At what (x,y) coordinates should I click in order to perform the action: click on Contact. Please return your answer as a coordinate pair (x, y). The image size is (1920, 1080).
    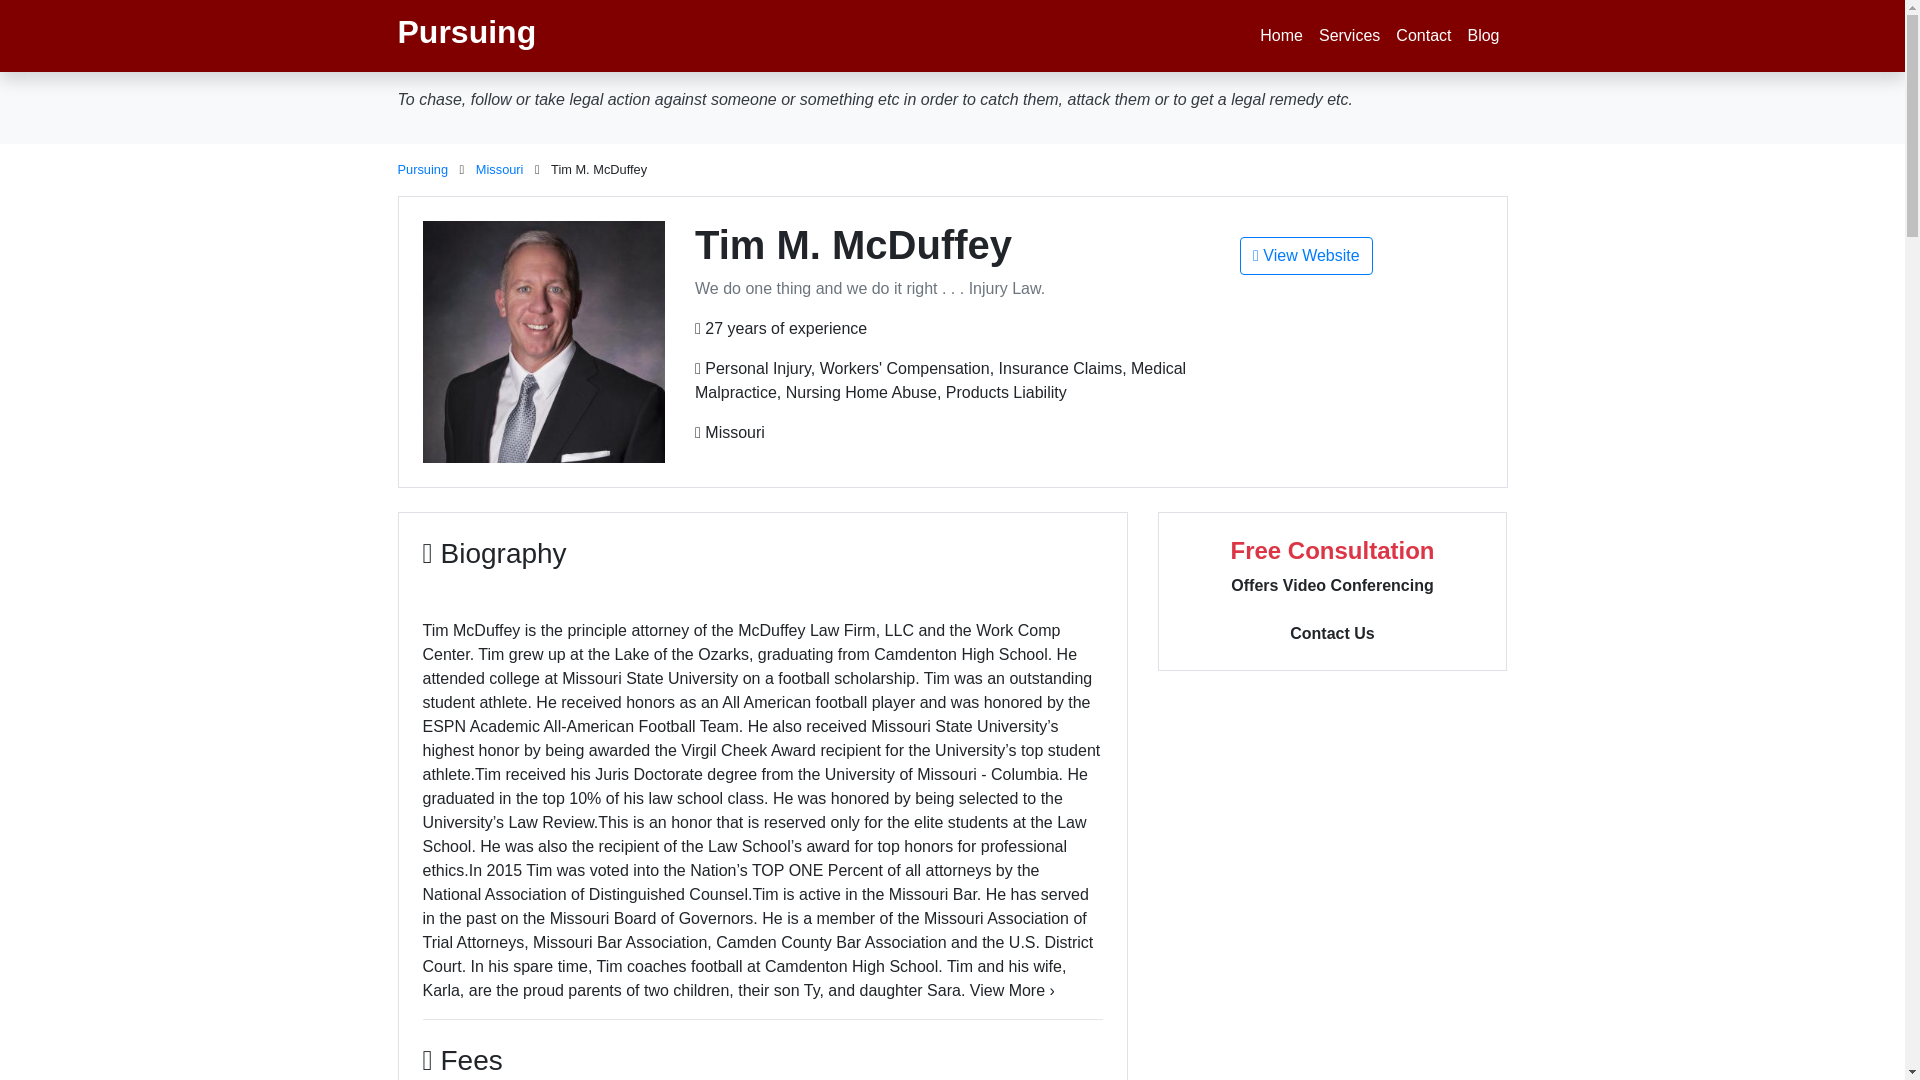
    Looking at the image, I should click on (1424, 36).